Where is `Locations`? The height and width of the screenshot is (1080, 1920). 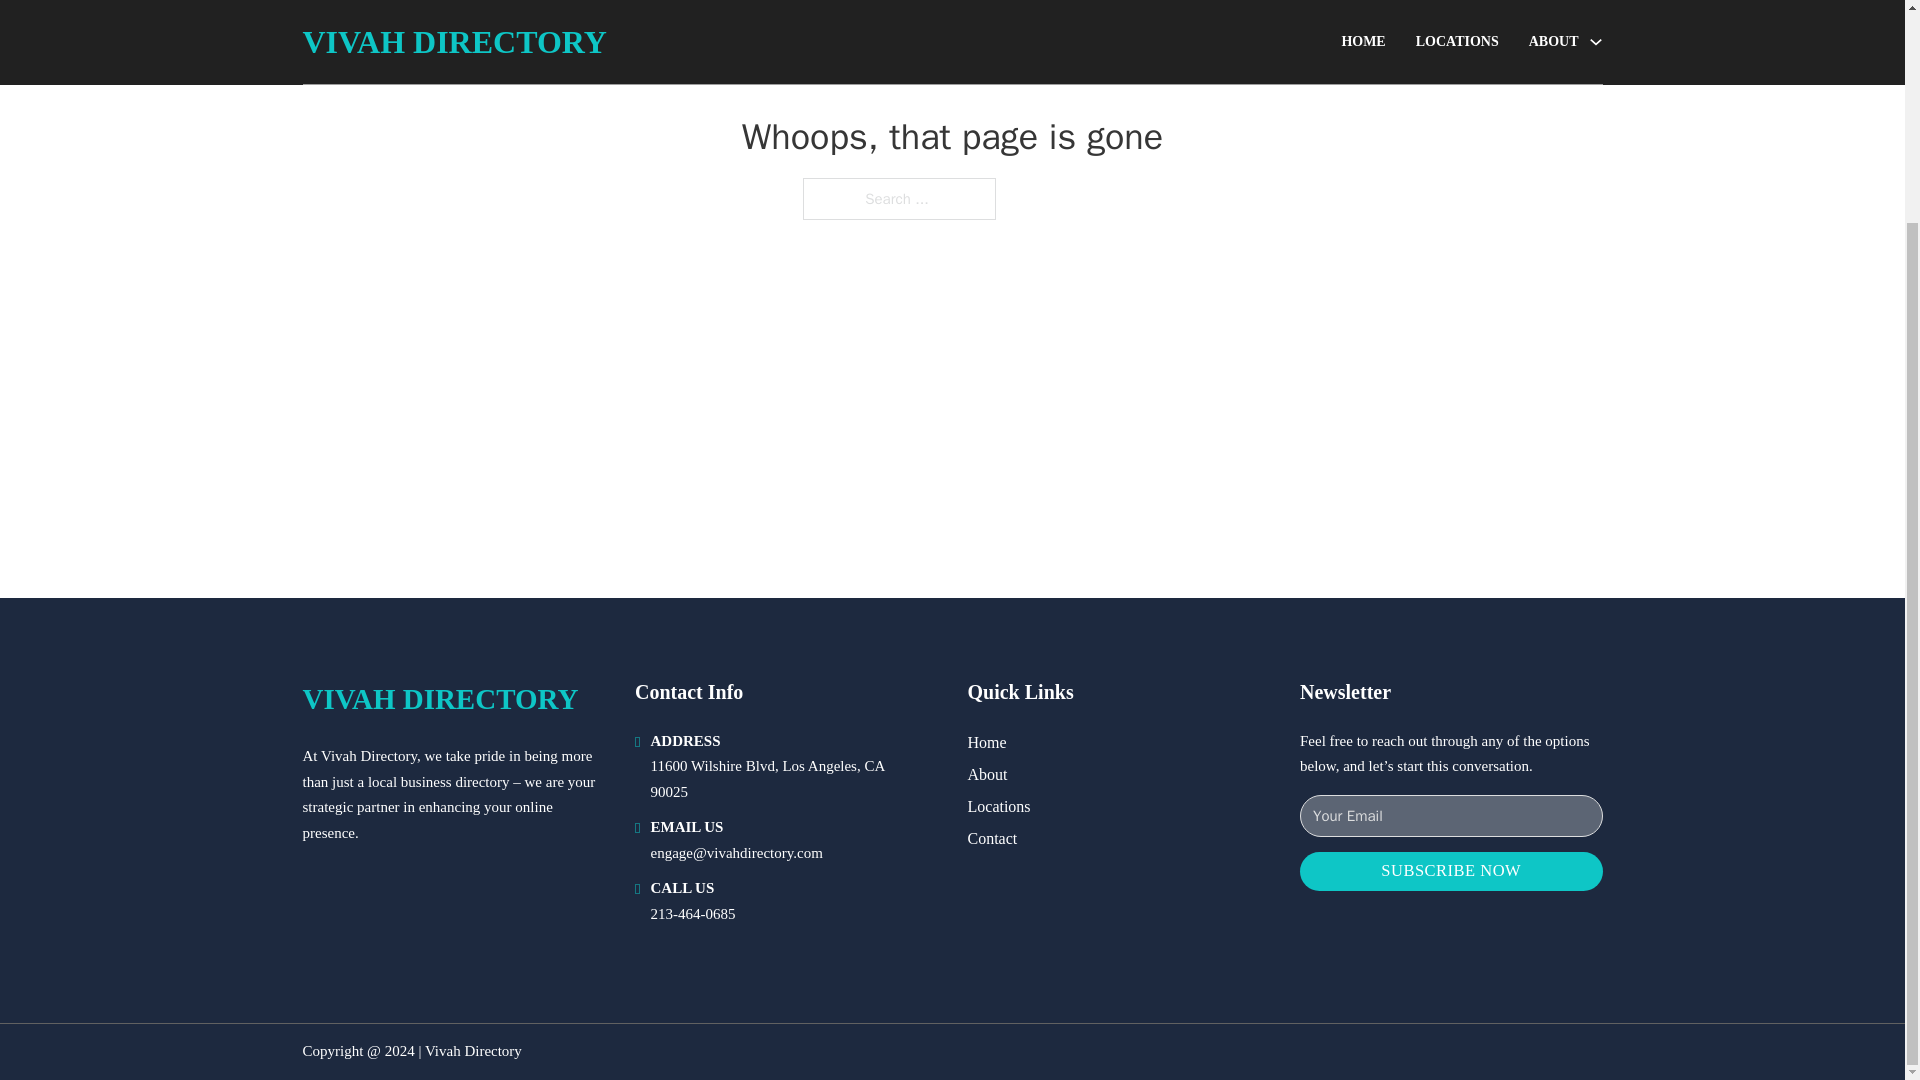
Locations is located at coordinates (999, 806).